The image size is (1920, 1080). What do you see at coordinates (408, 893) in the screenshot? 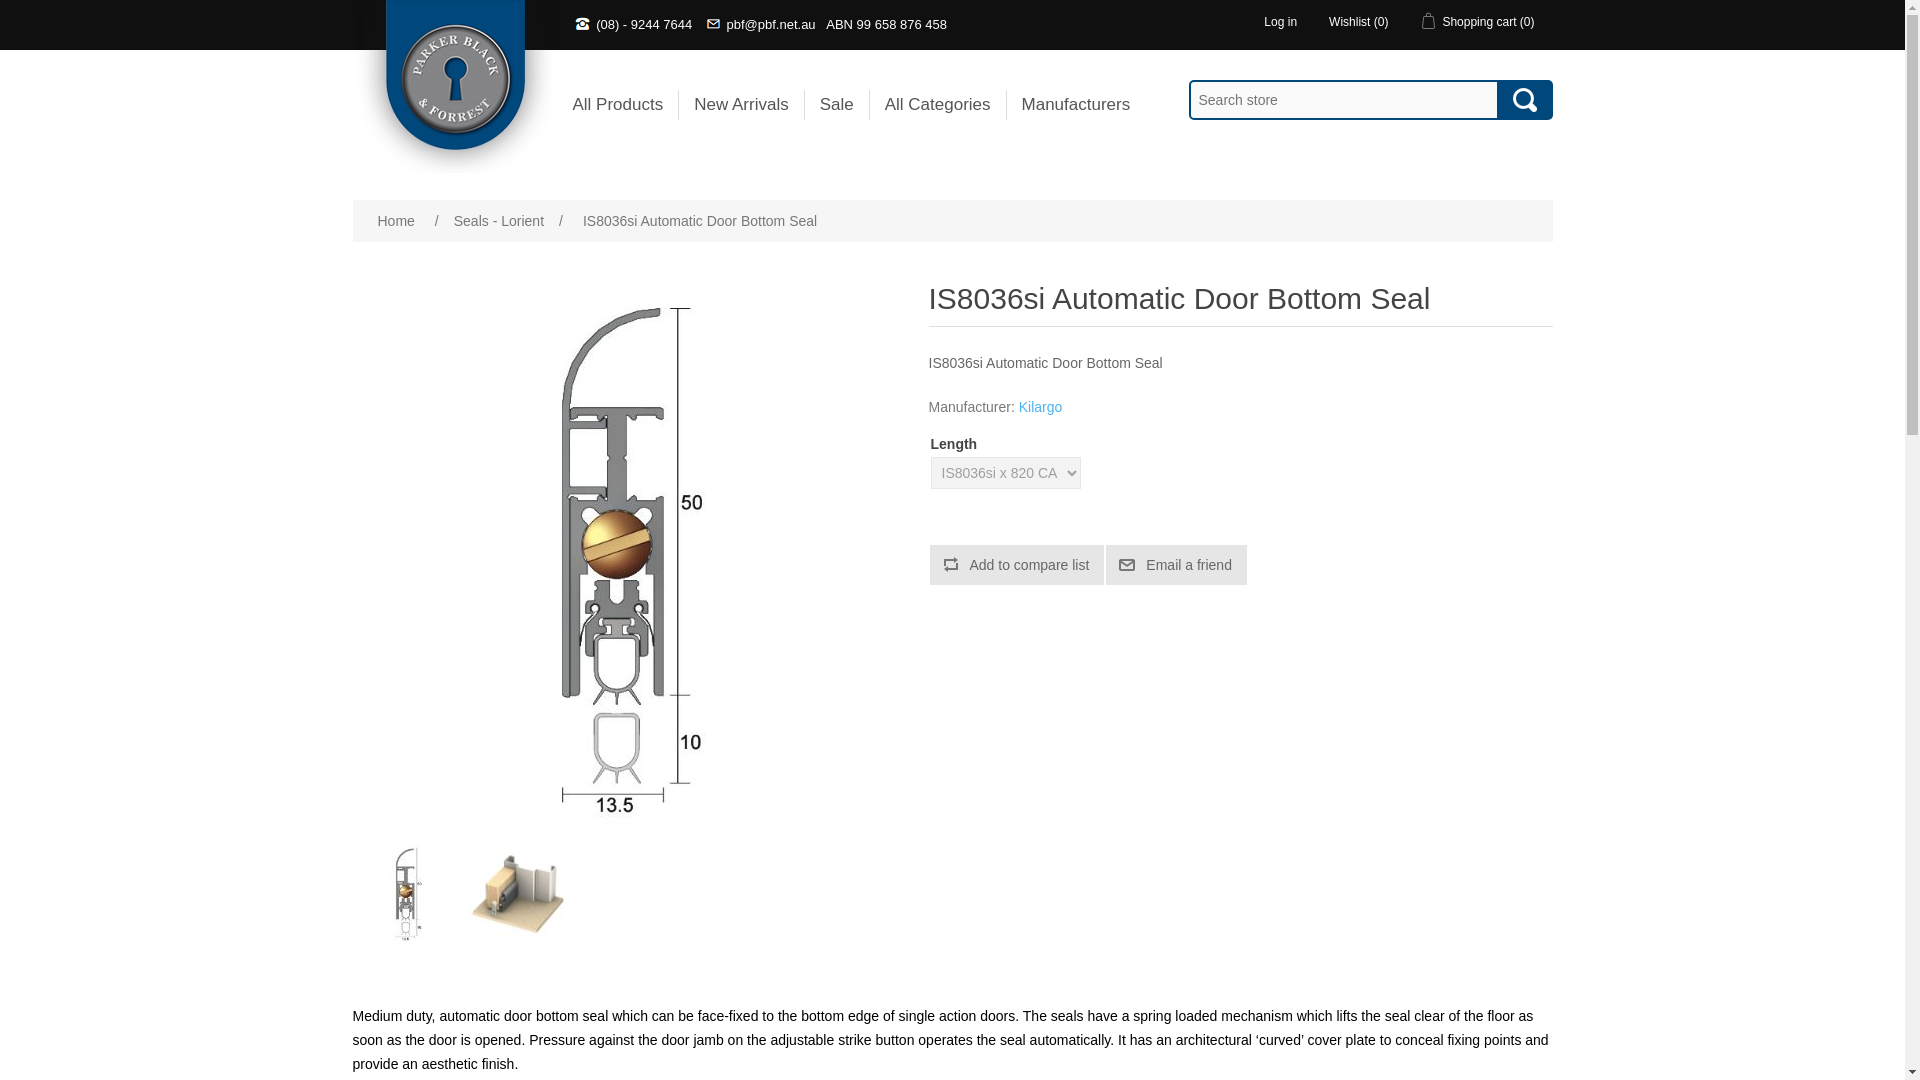
I see `IS8036si Automatic Door Bottom Seal` at bounding box center [408, 893].